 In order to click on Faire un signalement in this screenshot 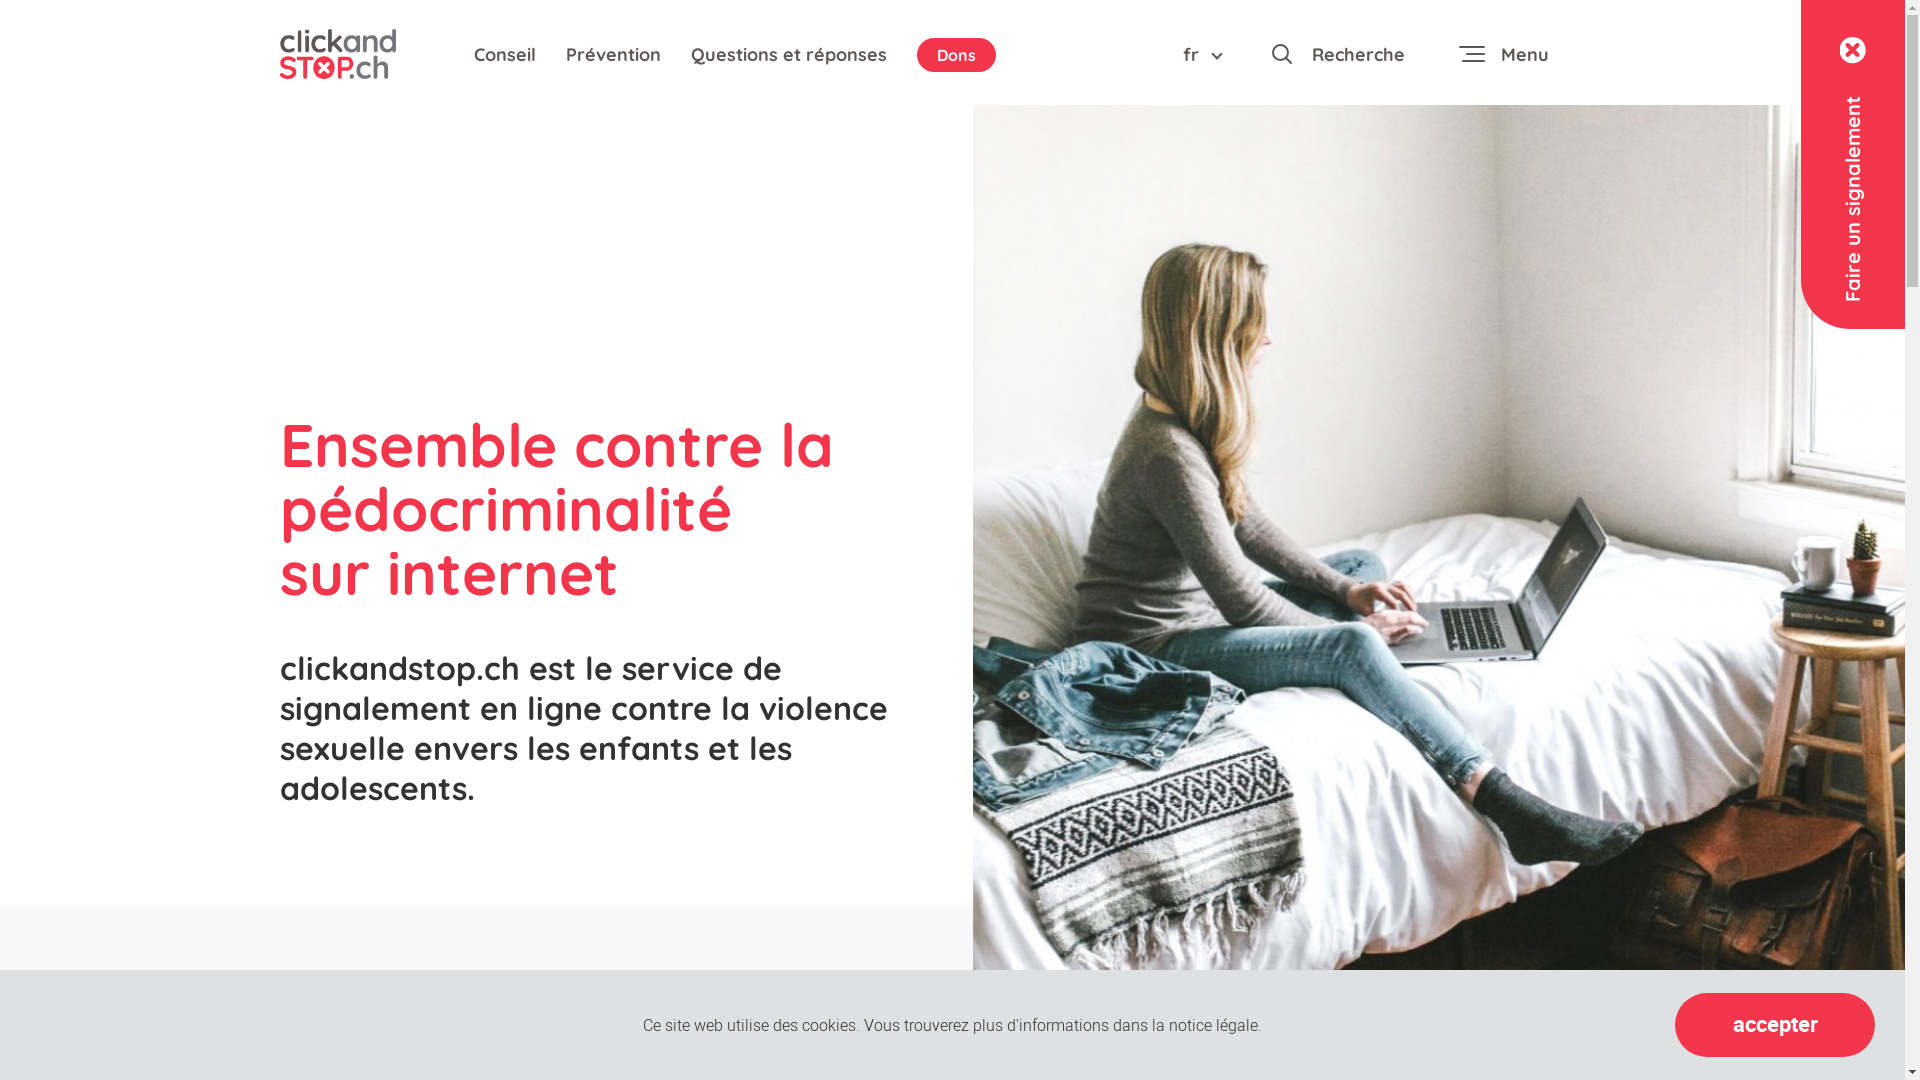, I will do `click(1853, 164)`.